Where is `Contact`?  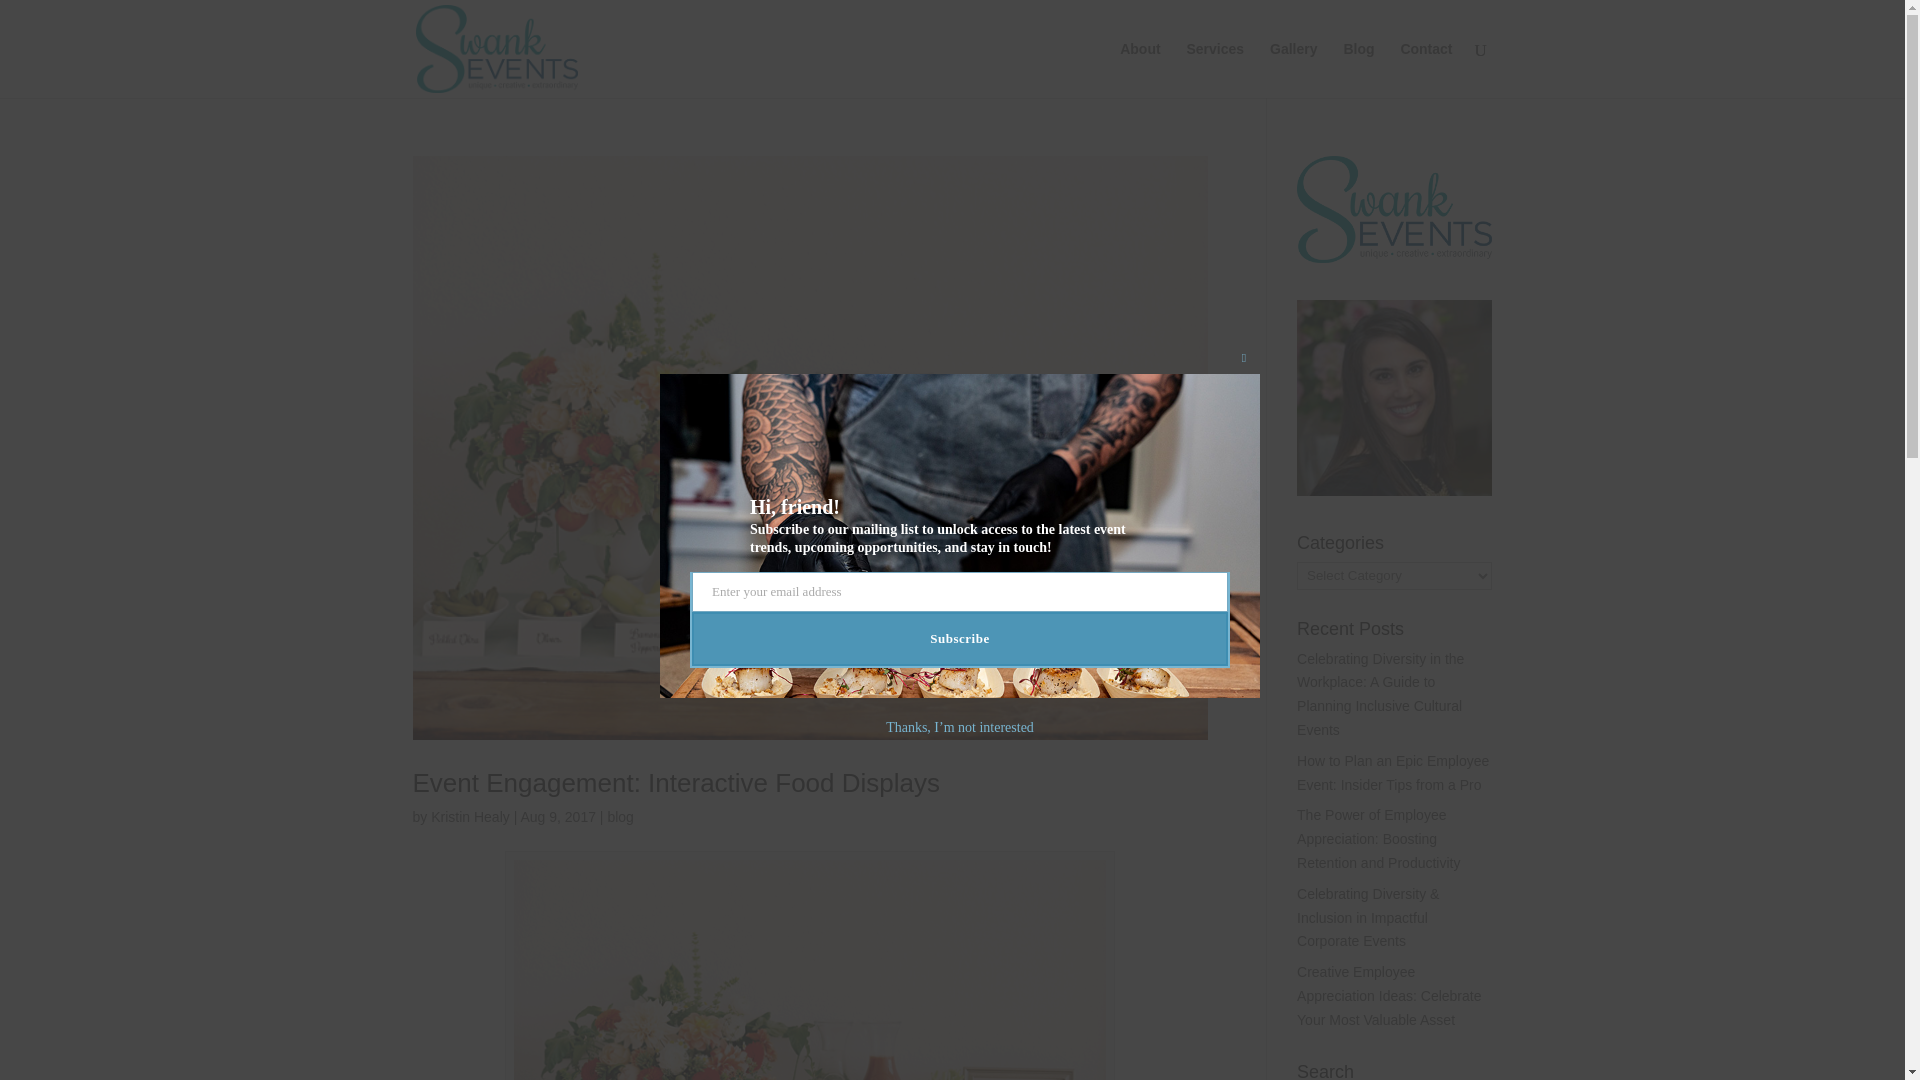
Contact is located at coordinates (1425, 70).